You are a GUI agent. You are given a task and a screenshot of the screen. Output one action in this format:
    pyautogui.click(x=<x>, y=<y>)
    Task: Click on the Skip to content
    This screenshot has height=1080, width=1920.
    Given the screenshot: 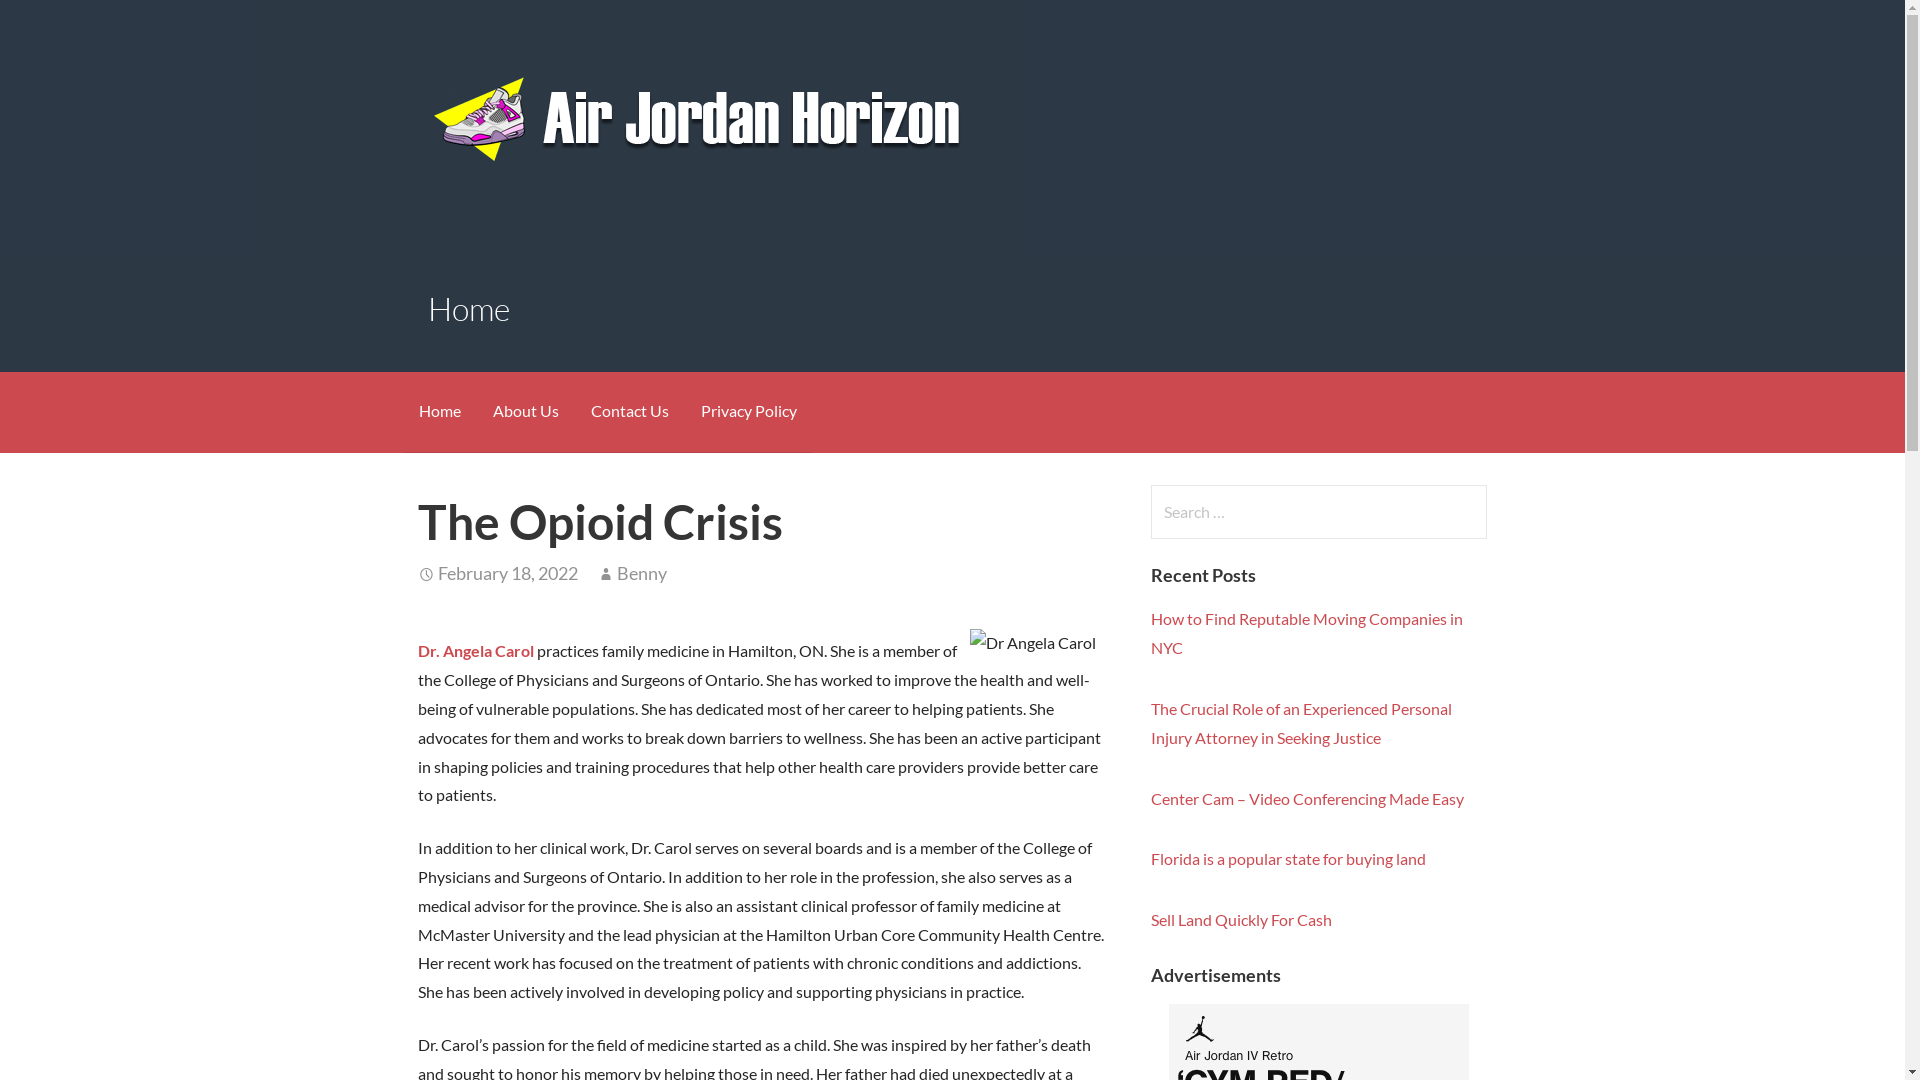 What is the action you would take?
    pyautogui.click(x=0, y=0)
    